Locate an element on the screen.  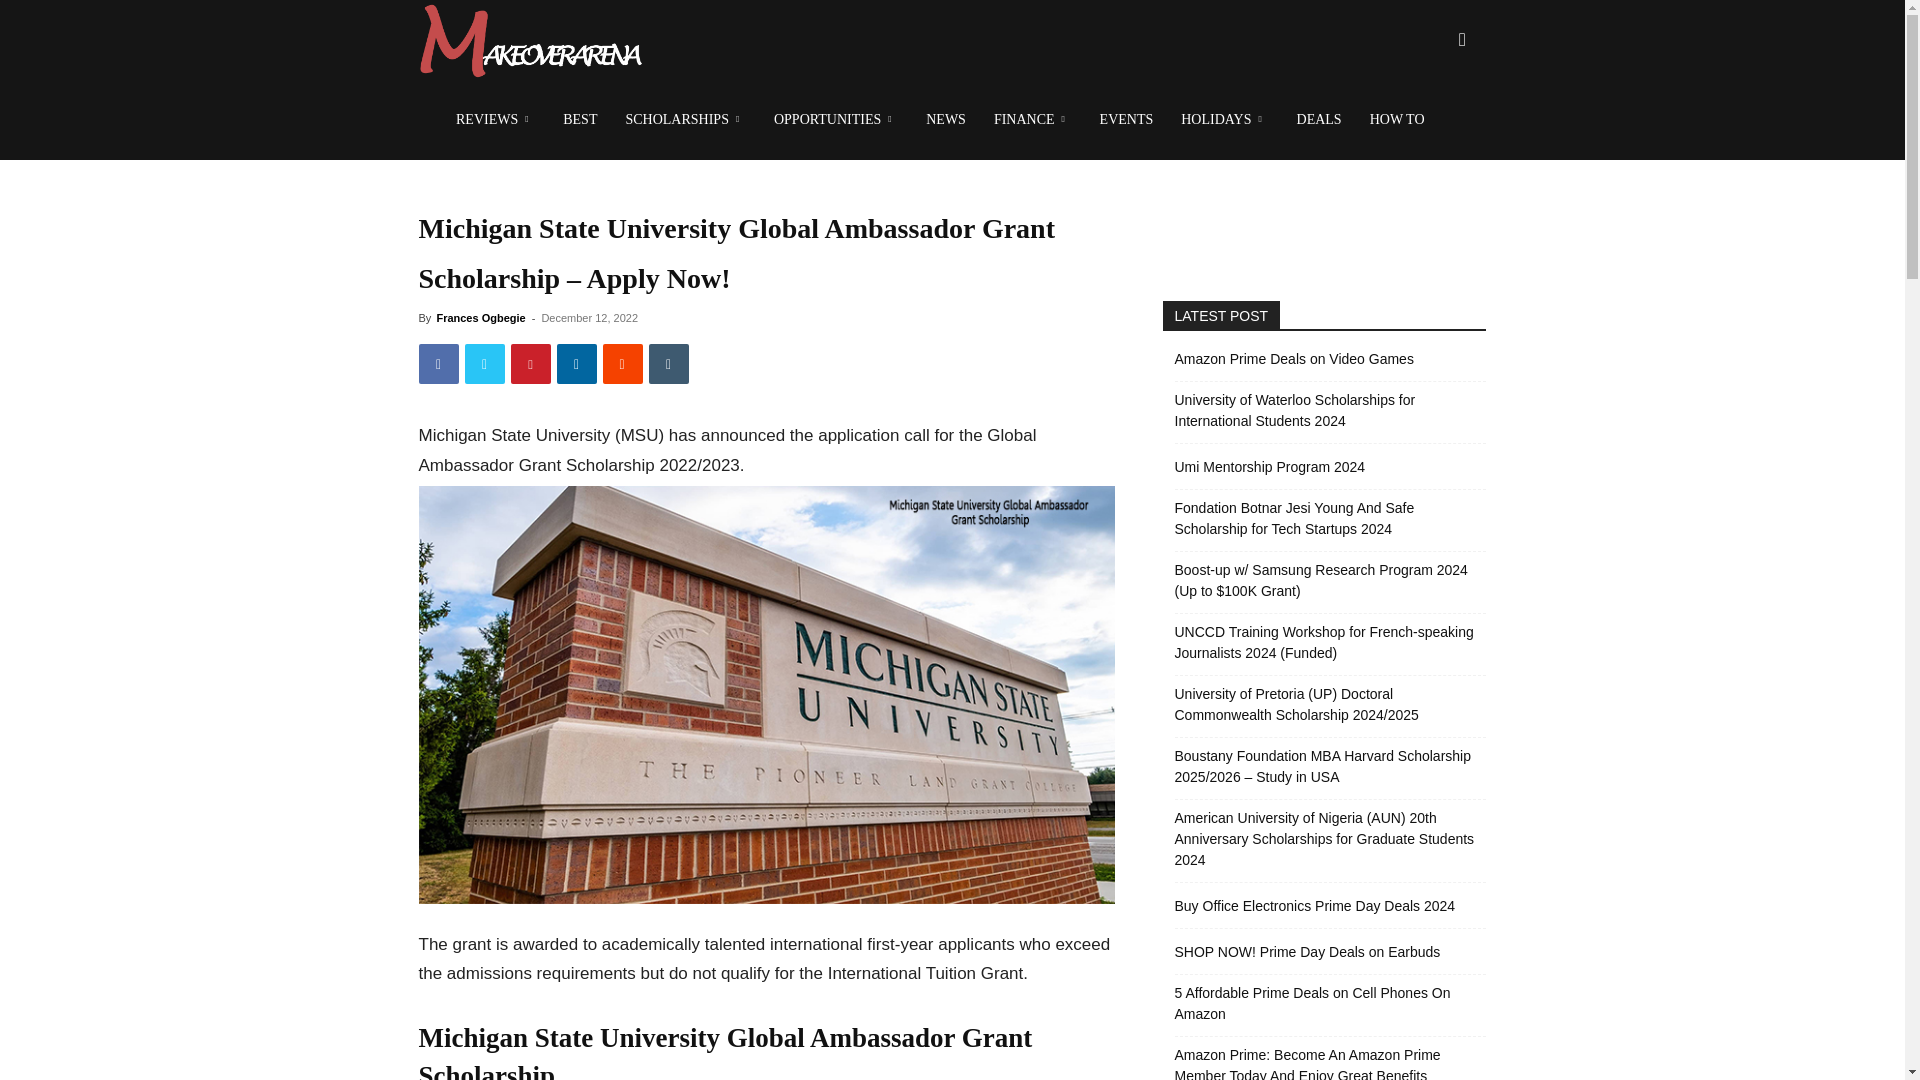
Tumblr is located at coordinates (668, 364).